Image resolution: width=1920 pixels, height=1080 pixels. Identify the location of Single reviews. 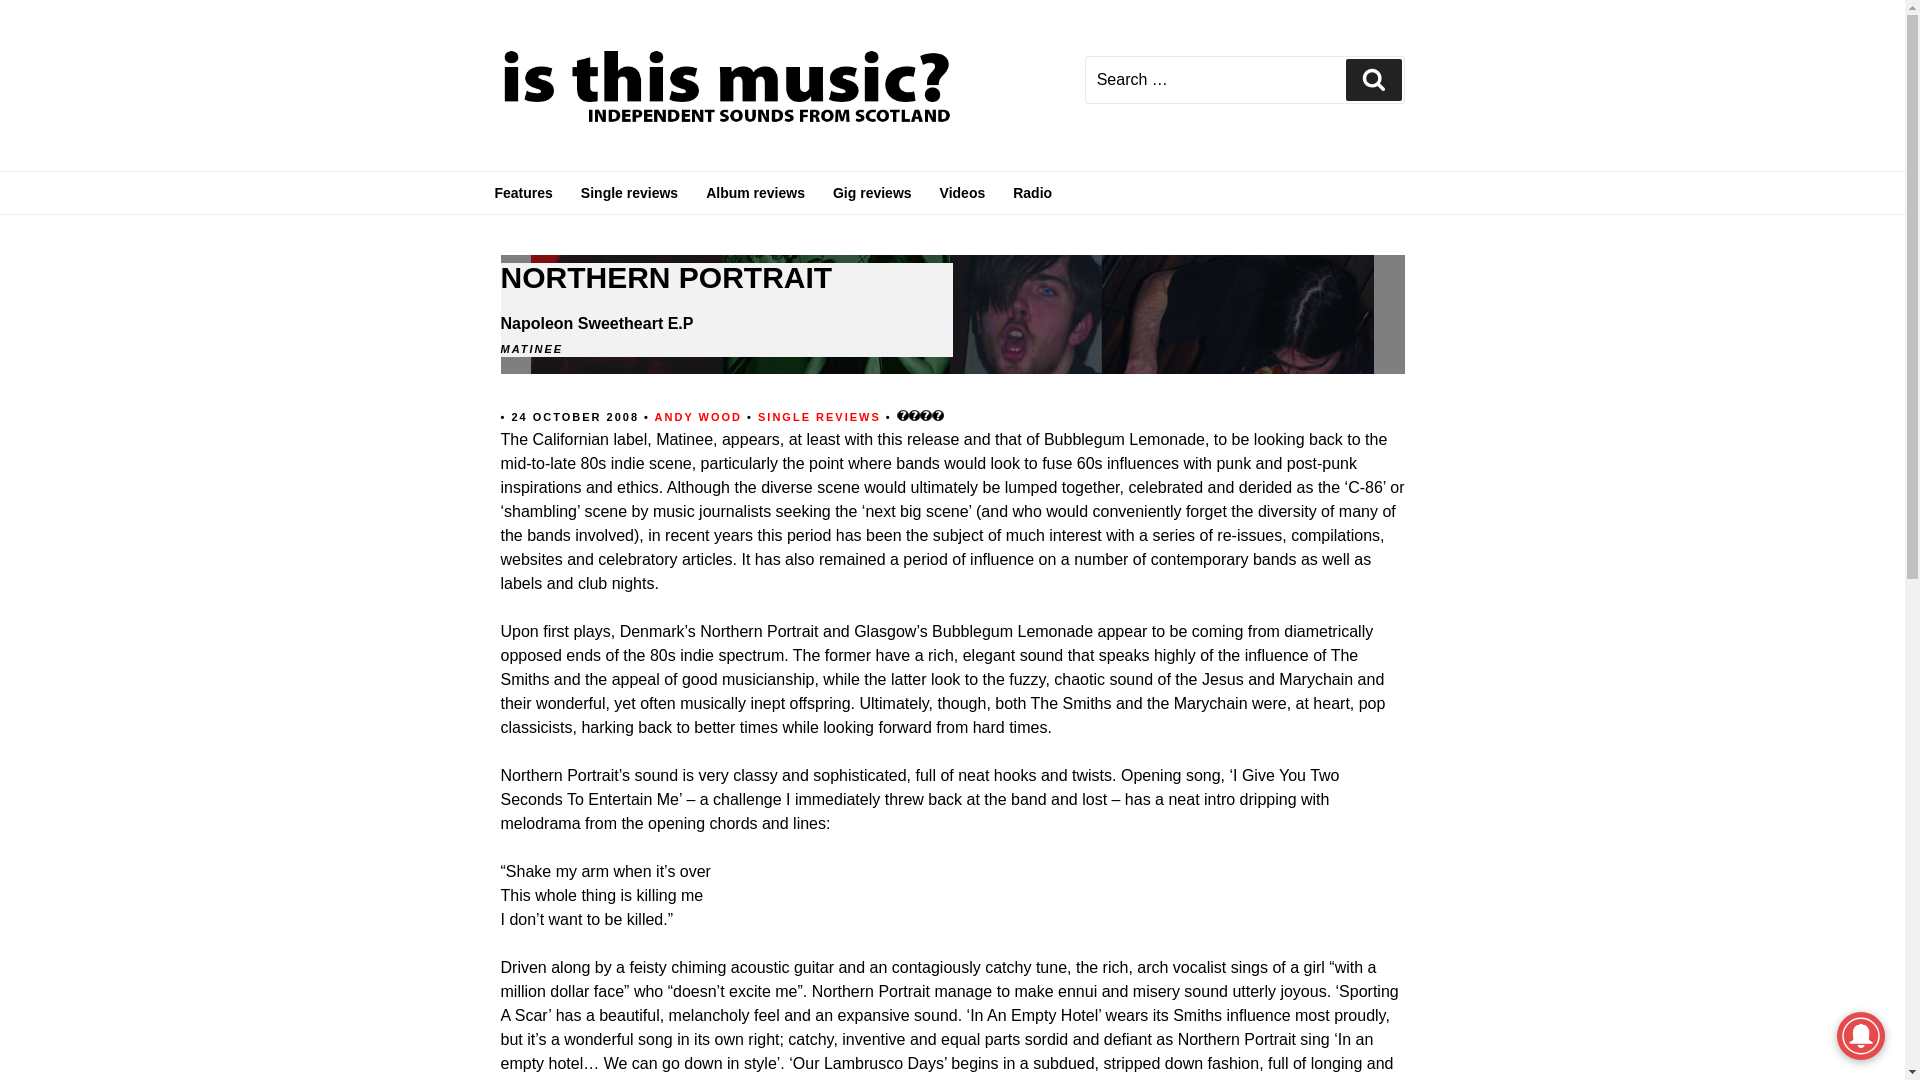
(628, 192).